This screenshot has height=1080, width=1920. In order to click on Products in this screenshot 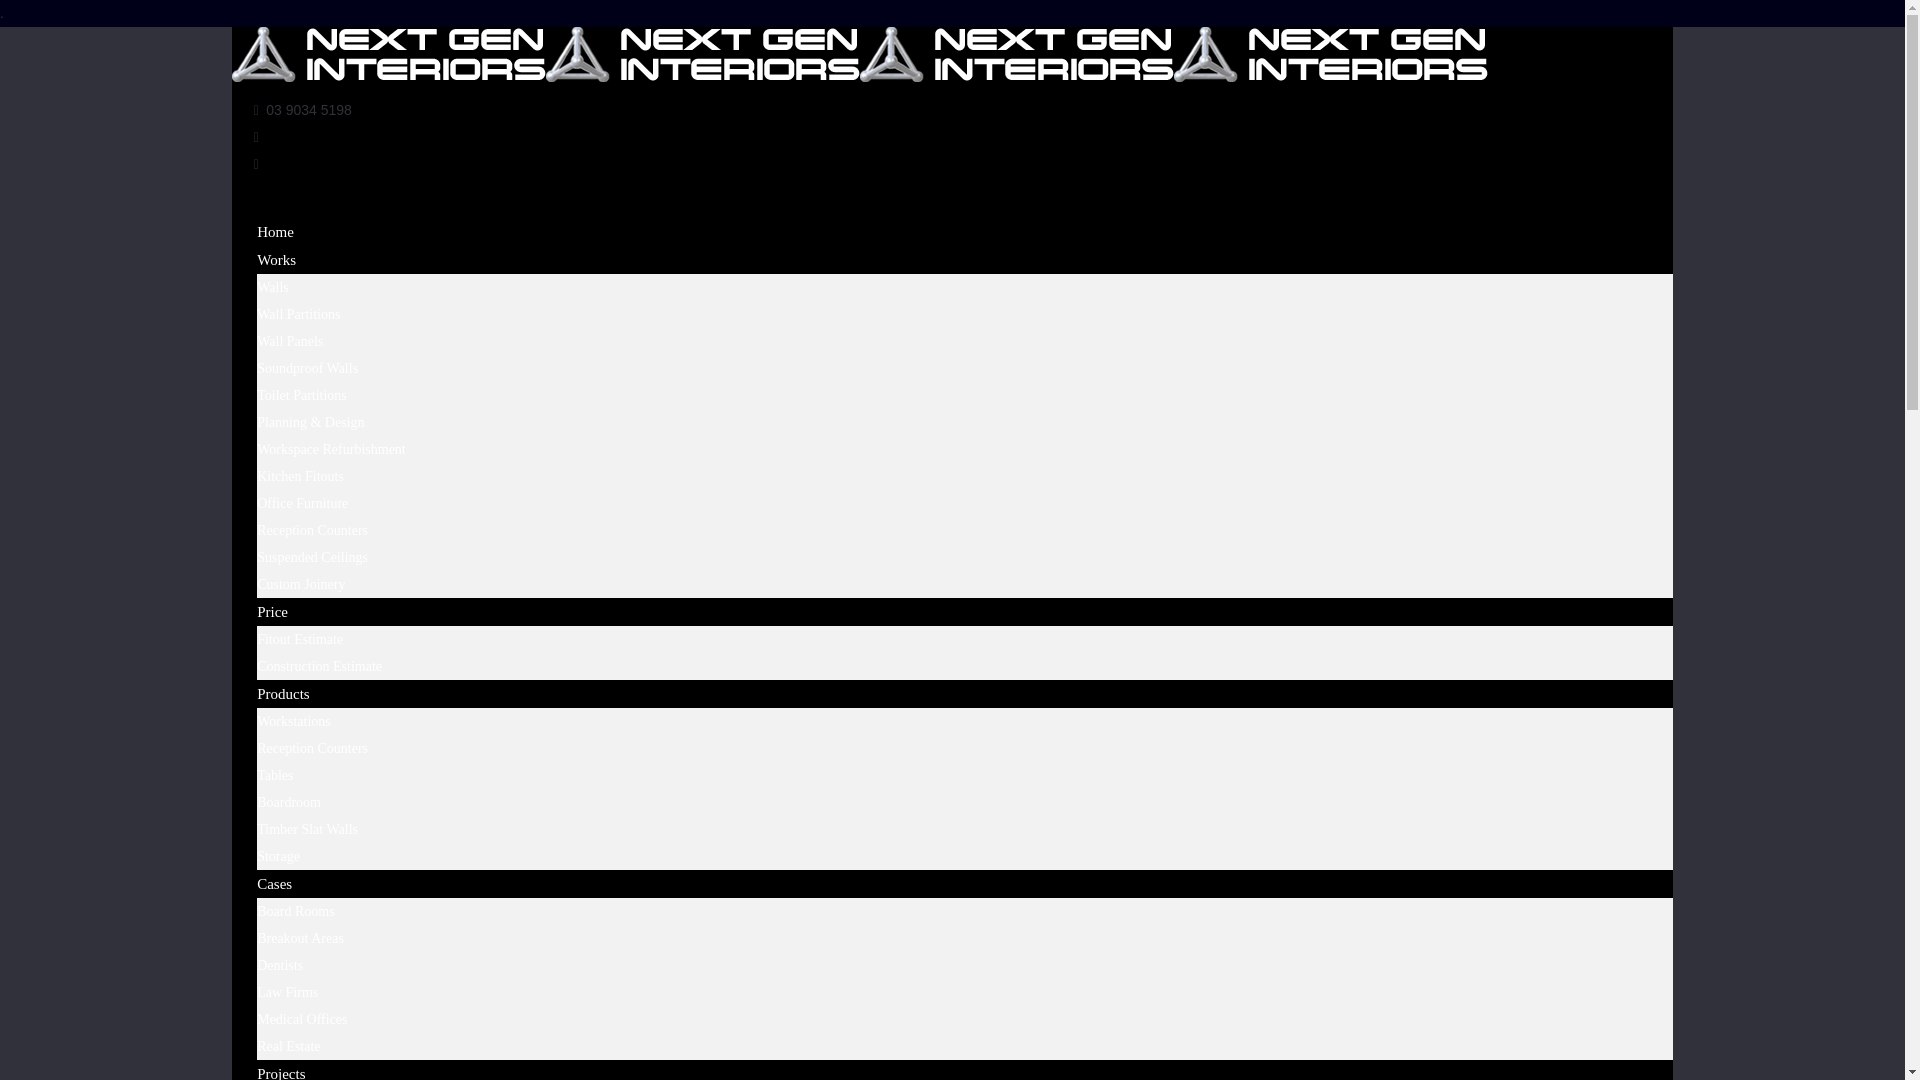, I will do `click(284, 694)`.